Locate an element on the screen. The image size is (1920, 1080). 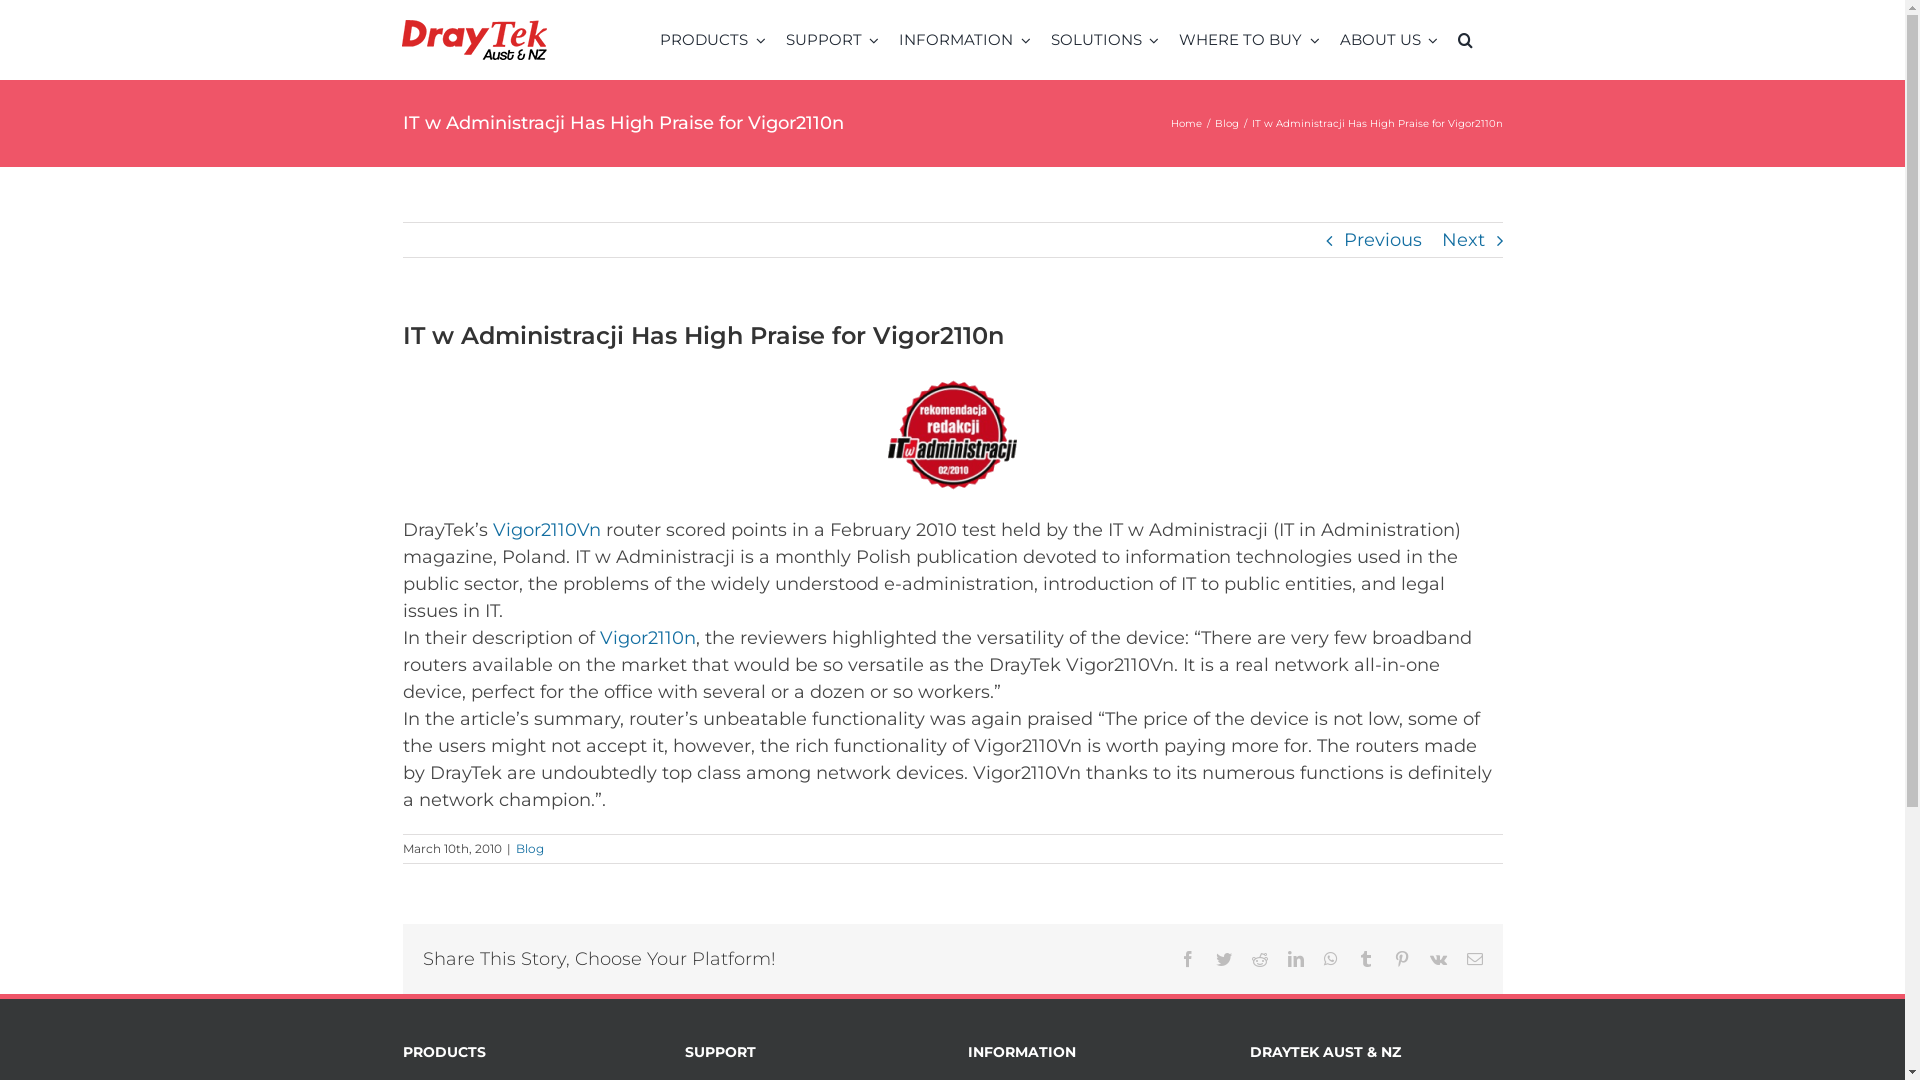
ABOUT US is located at coordinates (1390, 40).